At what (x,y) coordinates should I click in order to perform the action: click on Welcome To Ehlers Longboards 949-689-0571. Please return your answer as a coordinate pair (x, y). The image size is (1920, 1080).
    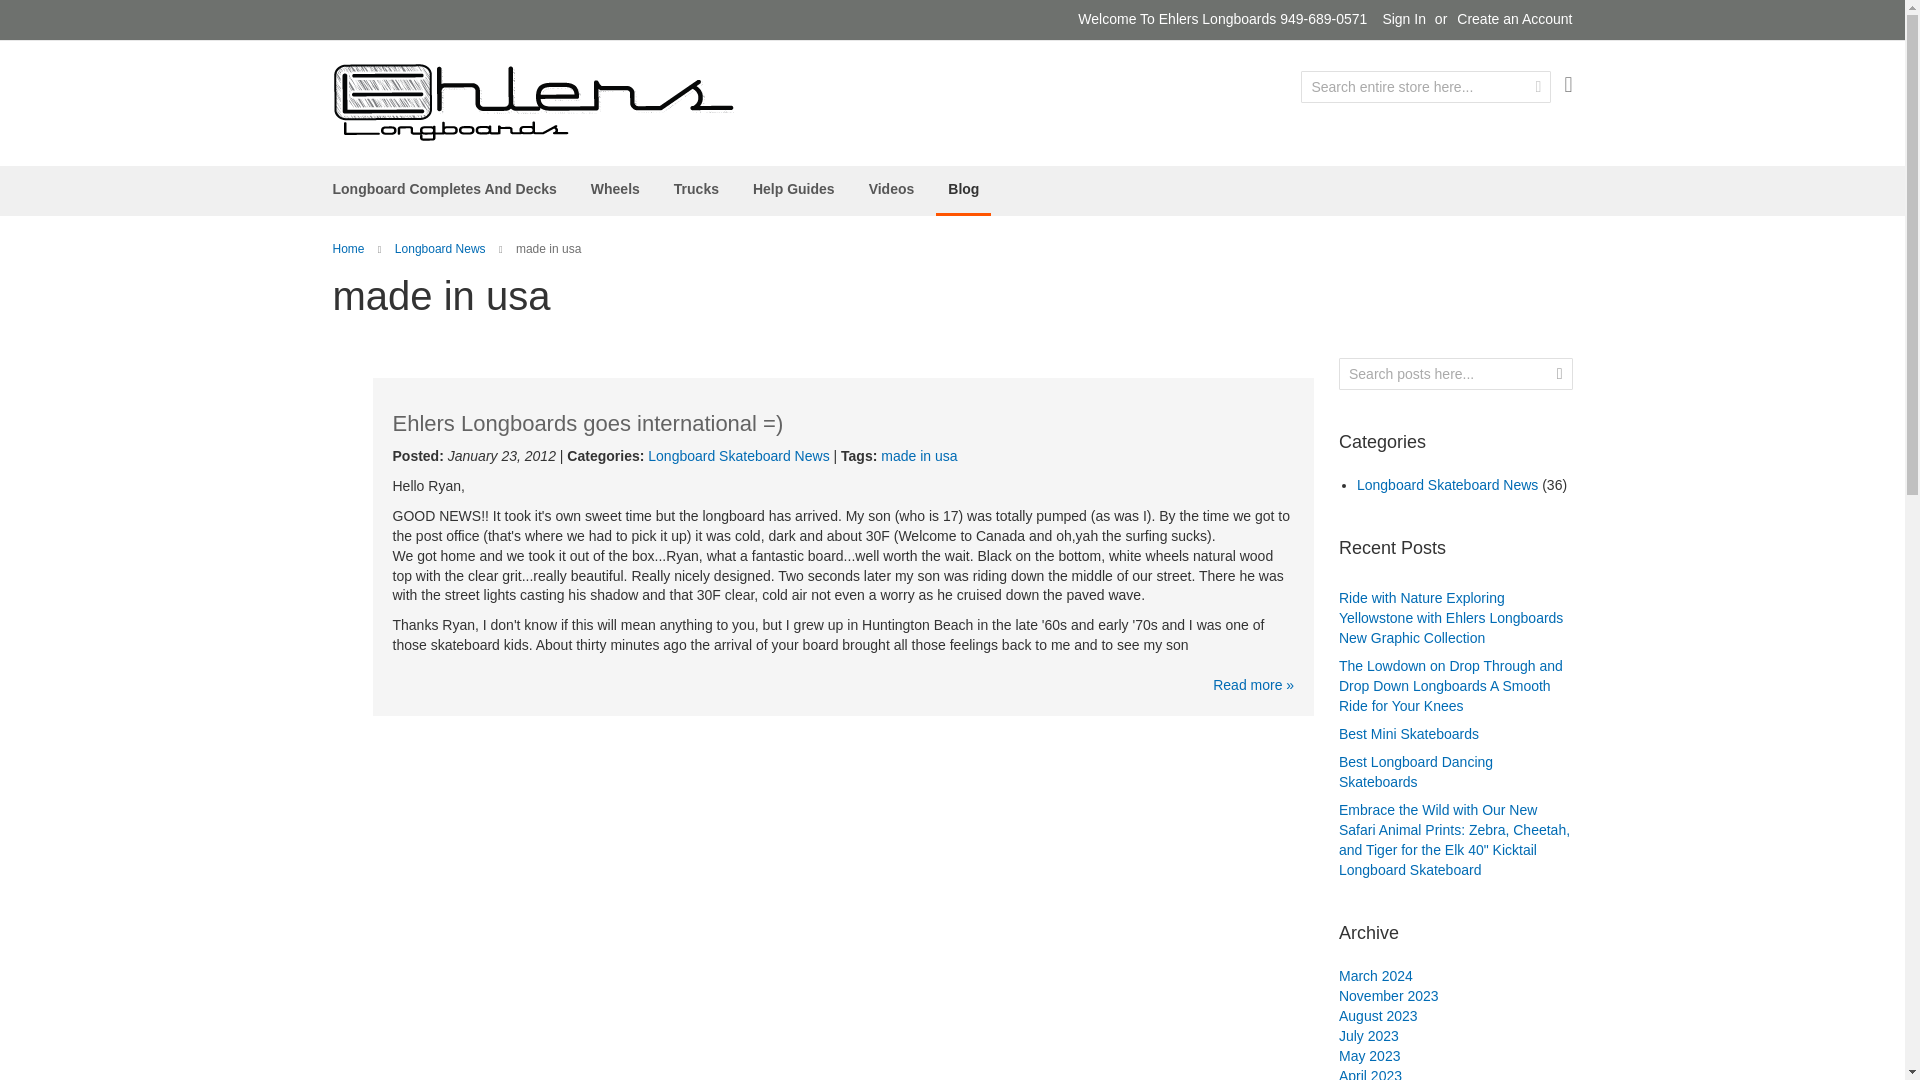
    Looking at the image, I should click on (532, 102).